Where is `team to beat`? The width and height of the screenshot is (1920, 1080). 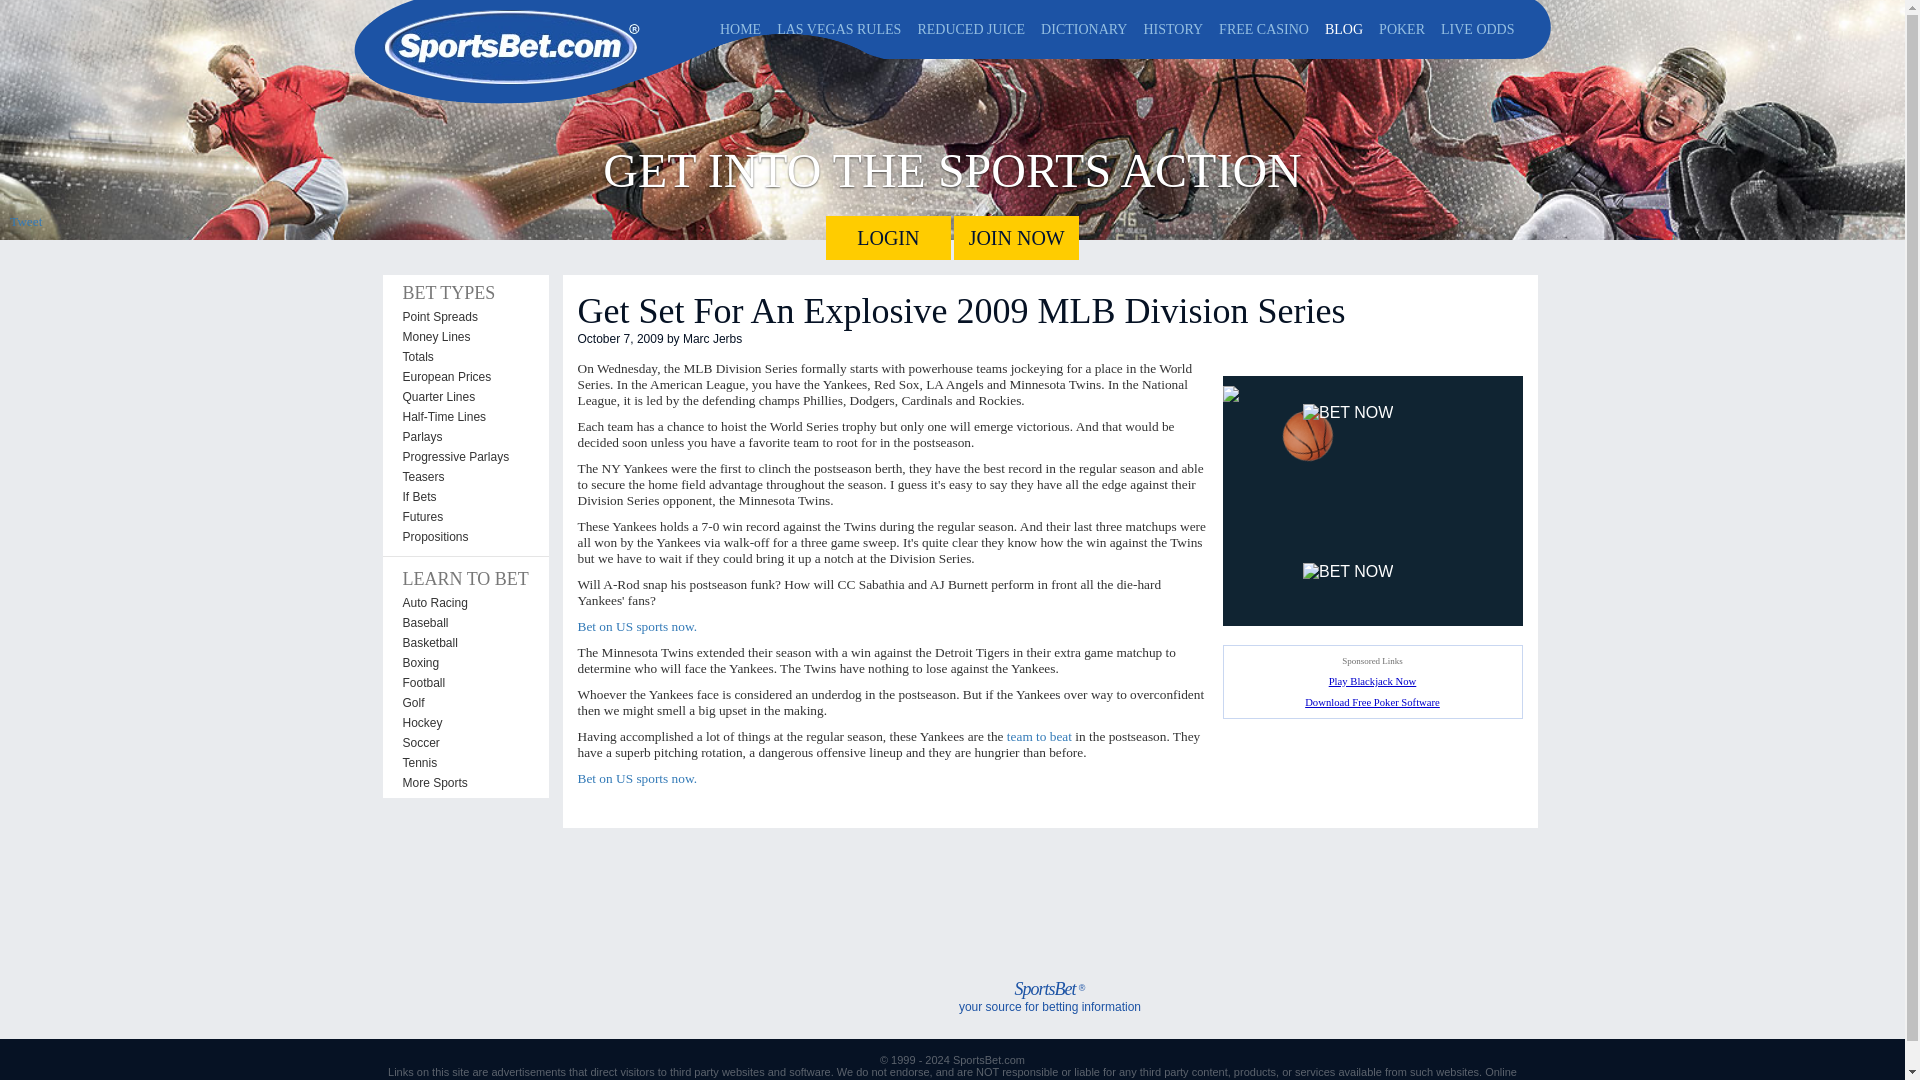 team to beat is located at coordinates (1038, 736).